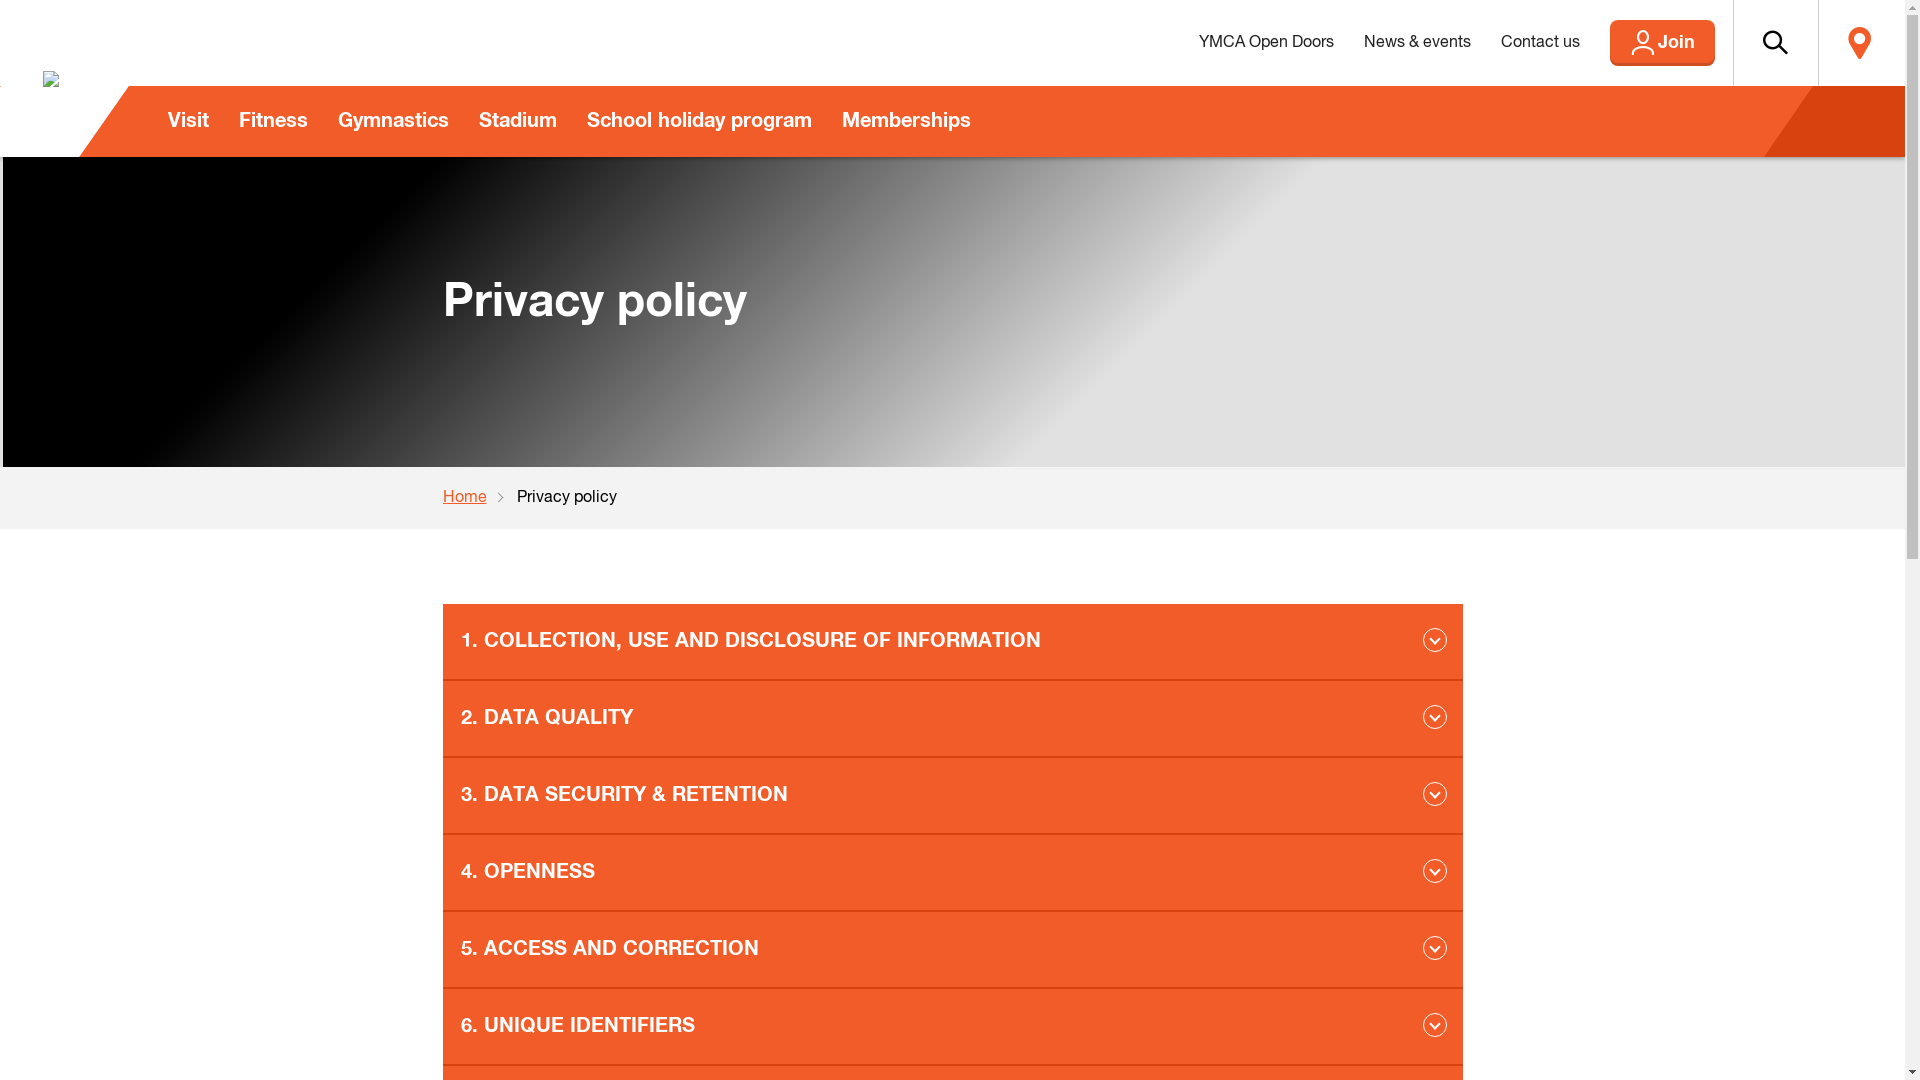 The width and height of the screenshot is (1920, 1080). Describe the element at coordinates (1416, 43) in the screenshot. I see `News & events` at that location.